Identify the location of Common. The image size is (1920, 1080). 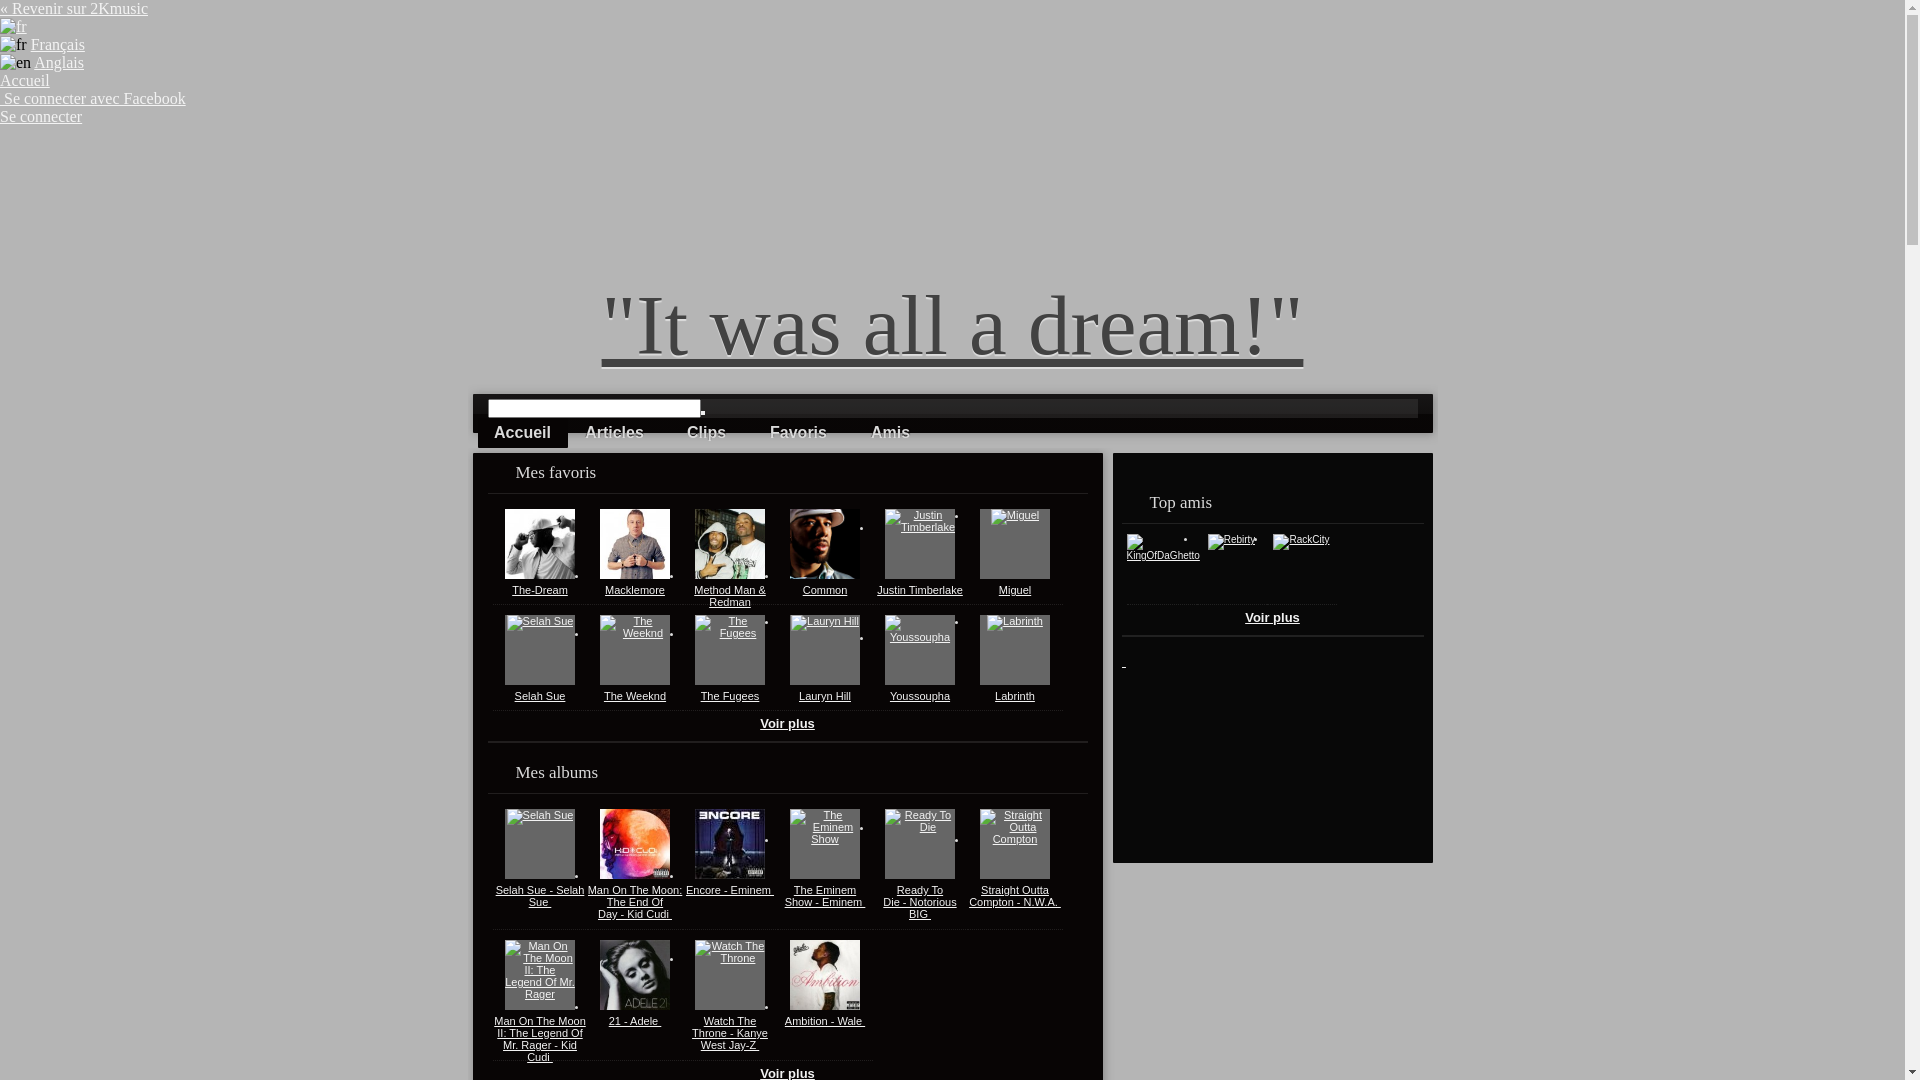
(826, 590).